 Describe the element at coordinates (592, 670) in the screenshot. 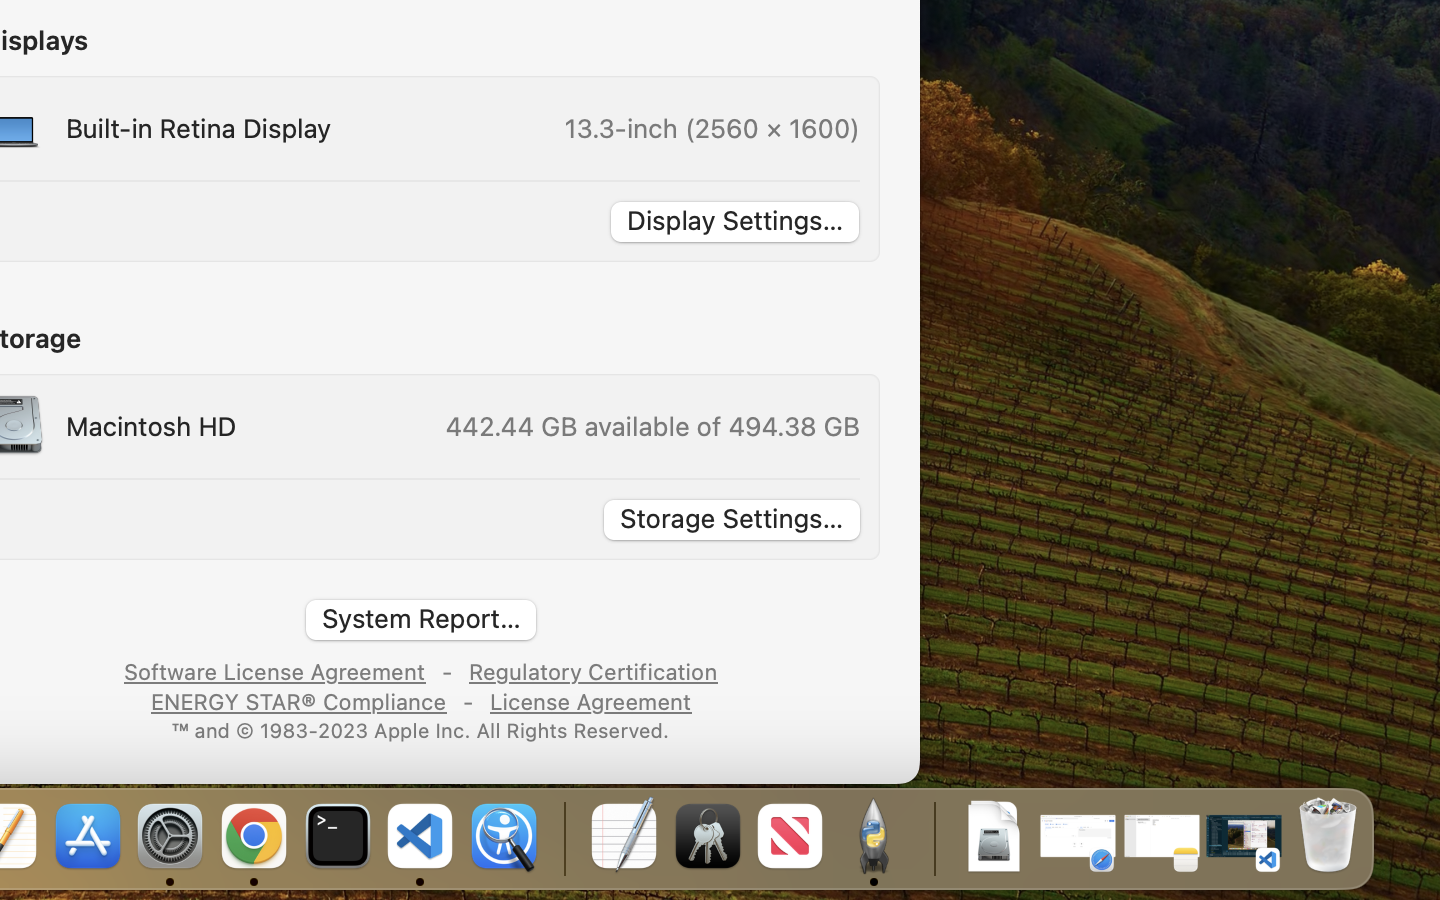

I see `Regulatory Certification` at that location.